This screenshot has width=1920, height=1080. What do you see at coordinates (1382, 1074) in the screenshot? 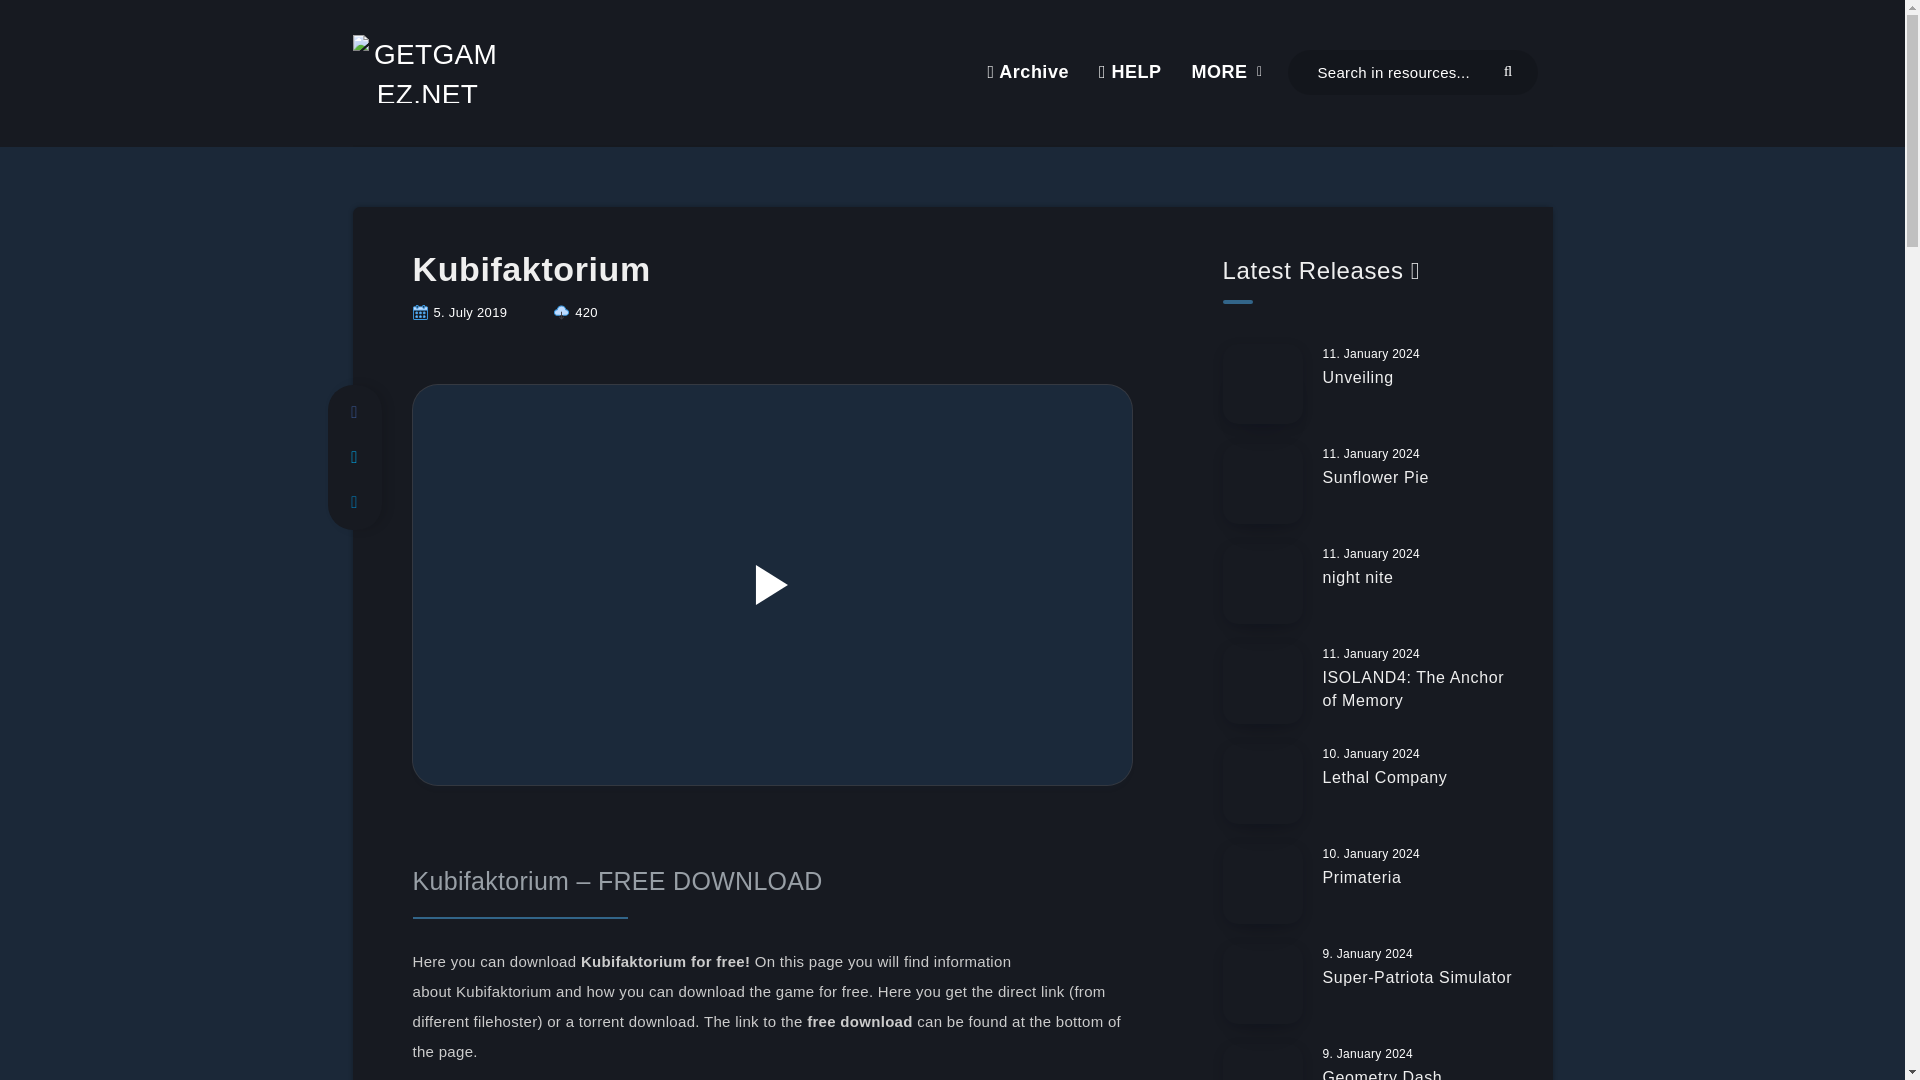
I see `Geometry Dash` at bounding box center [1382, 1074].